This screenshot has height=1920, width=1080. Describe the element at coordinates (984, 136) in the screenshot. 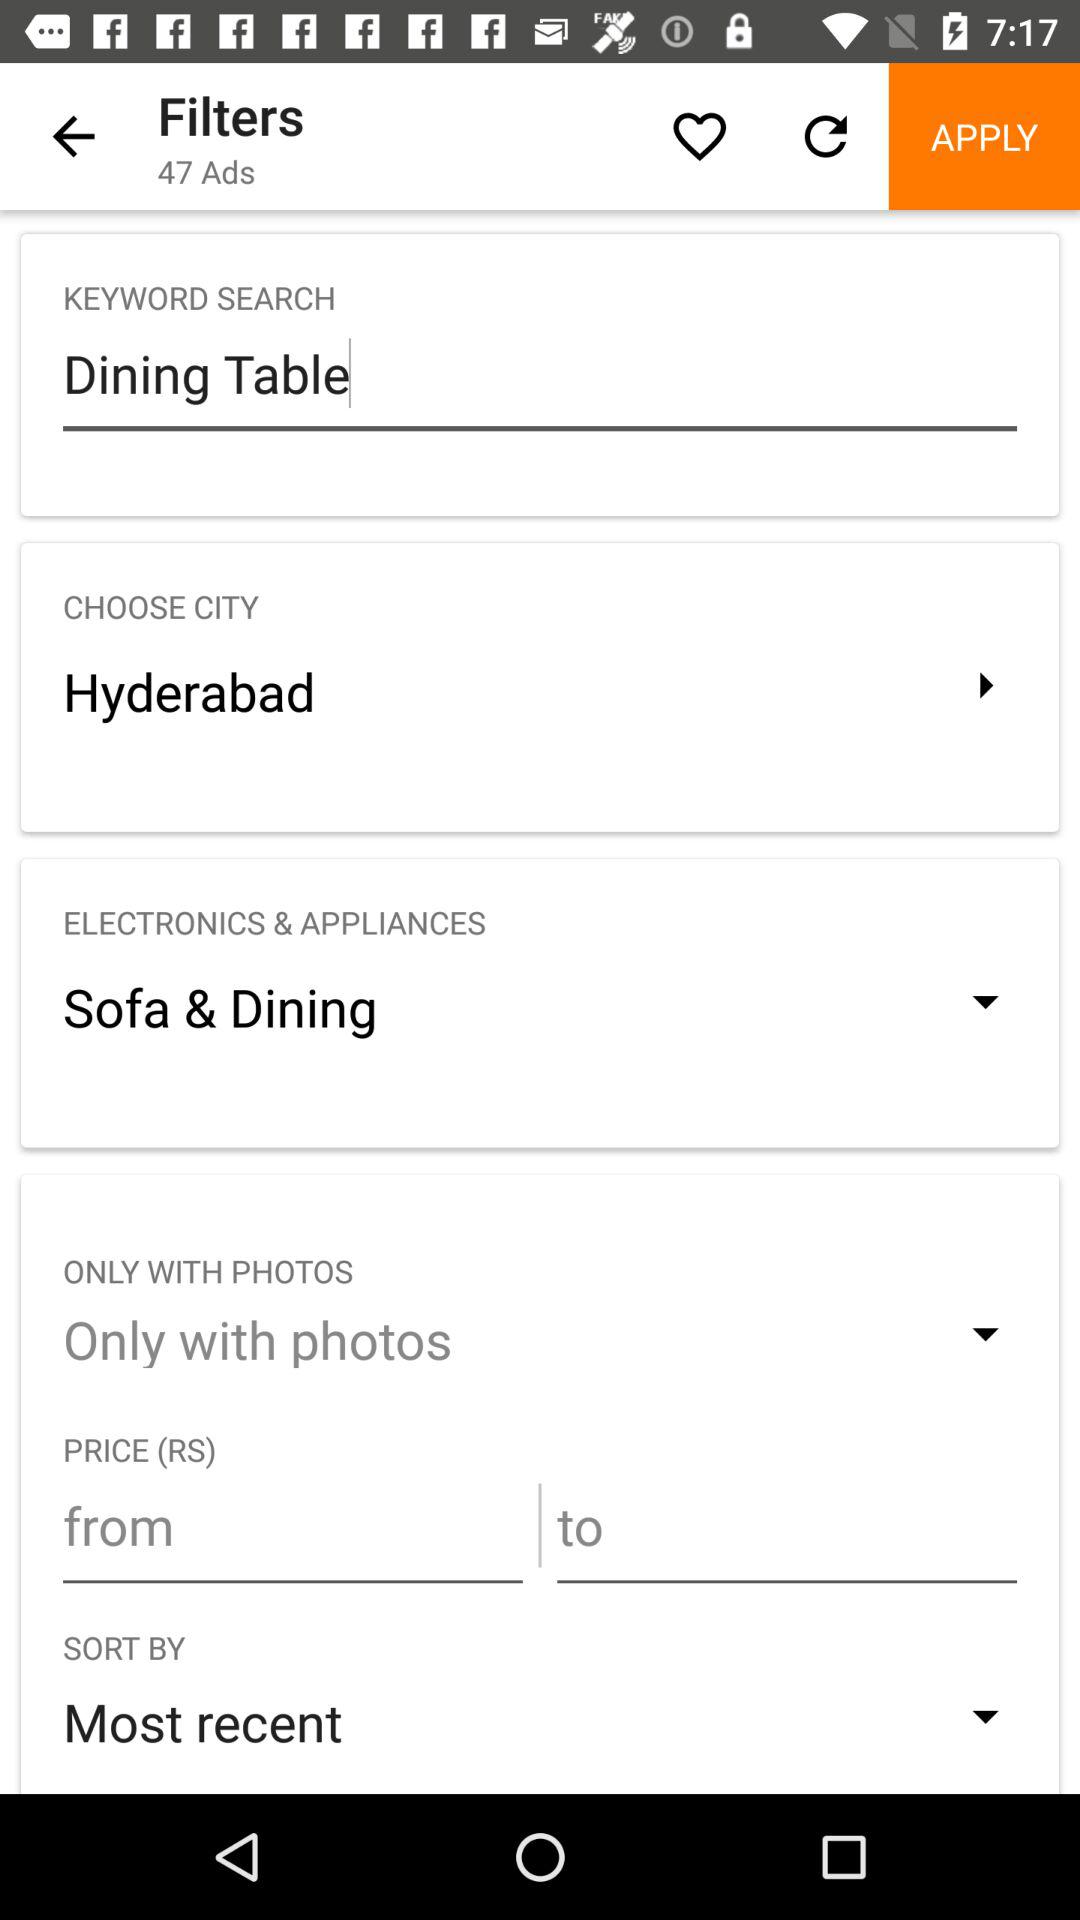

I see `swipe to apply icon` at that location.